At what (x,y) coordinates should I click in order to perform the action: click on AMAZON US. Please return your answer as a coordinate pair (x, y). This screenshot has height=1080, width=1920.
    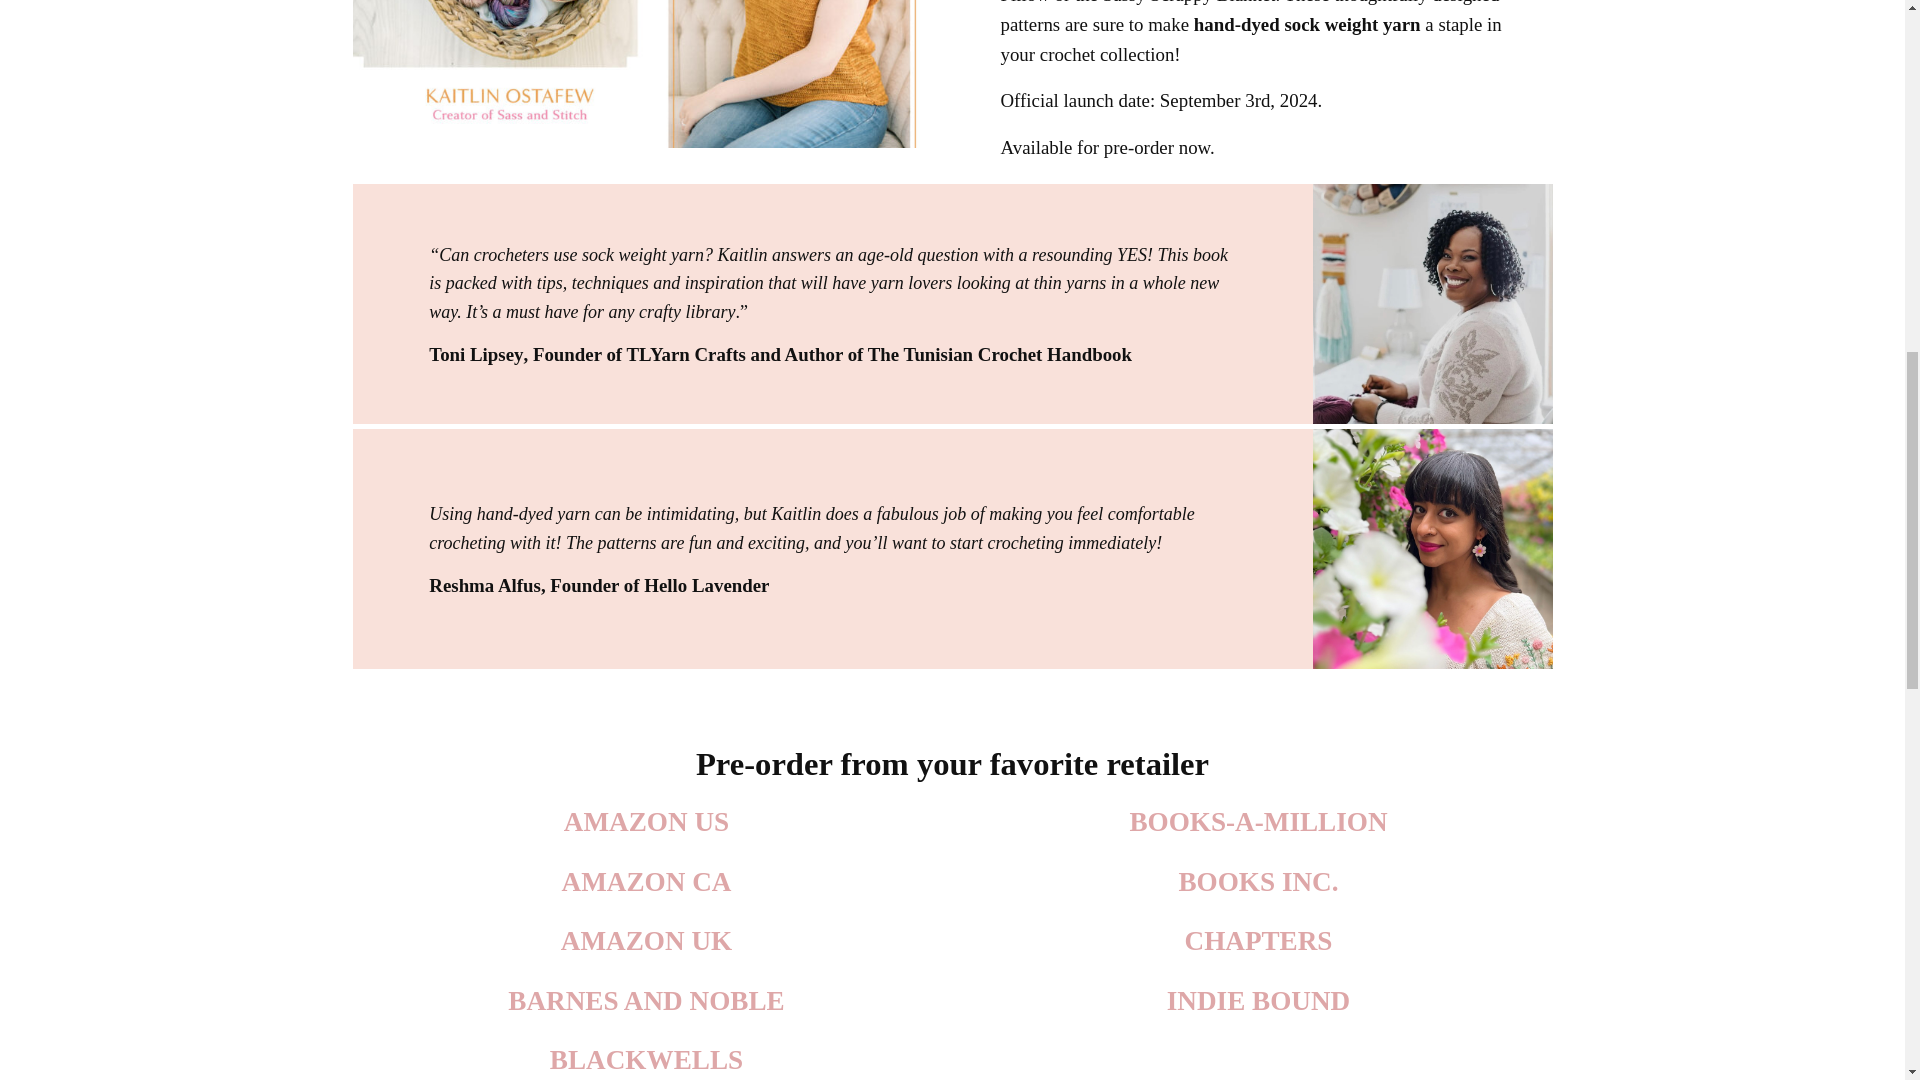
    Looking at the image, I should click on (646, 822).